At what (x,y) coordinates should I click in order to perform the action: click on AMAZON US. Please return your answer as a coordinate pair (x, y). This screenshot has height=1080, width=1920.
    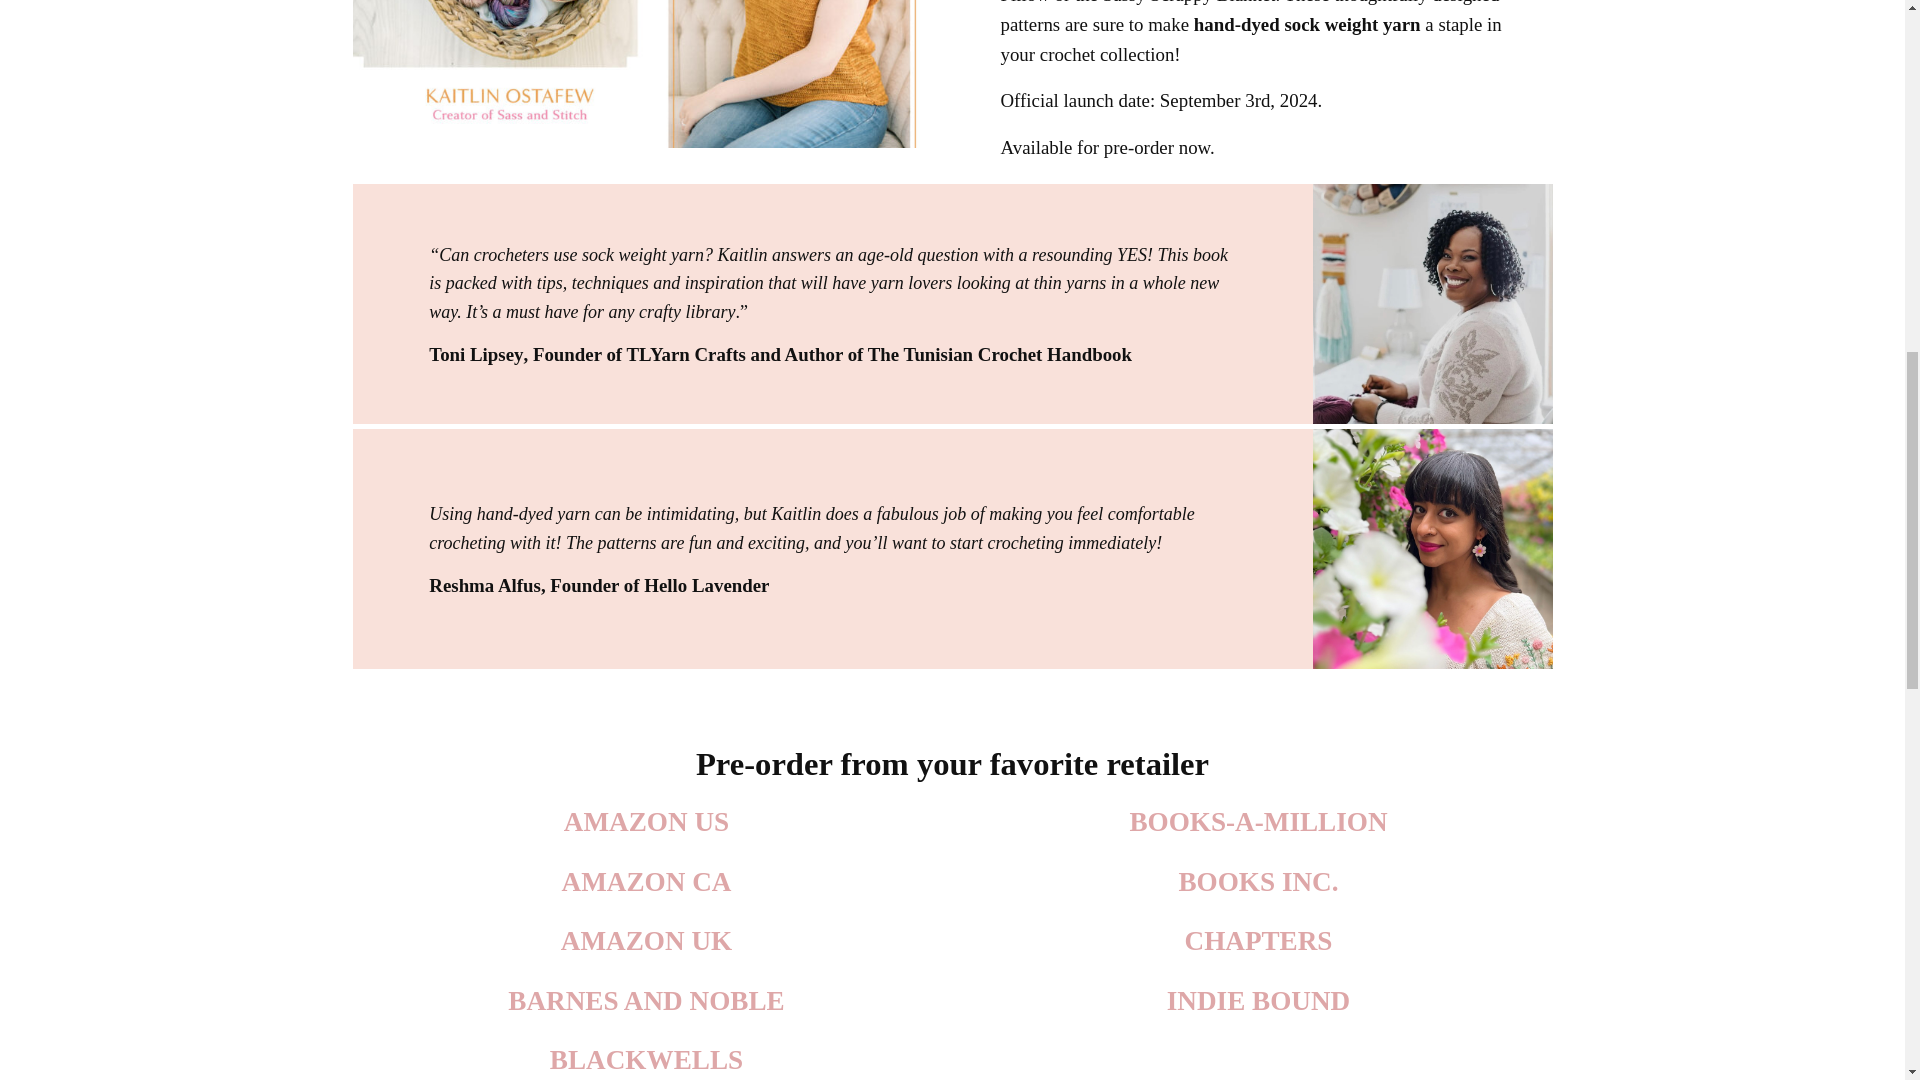
    Looking at the image, I should click on (646, 822).